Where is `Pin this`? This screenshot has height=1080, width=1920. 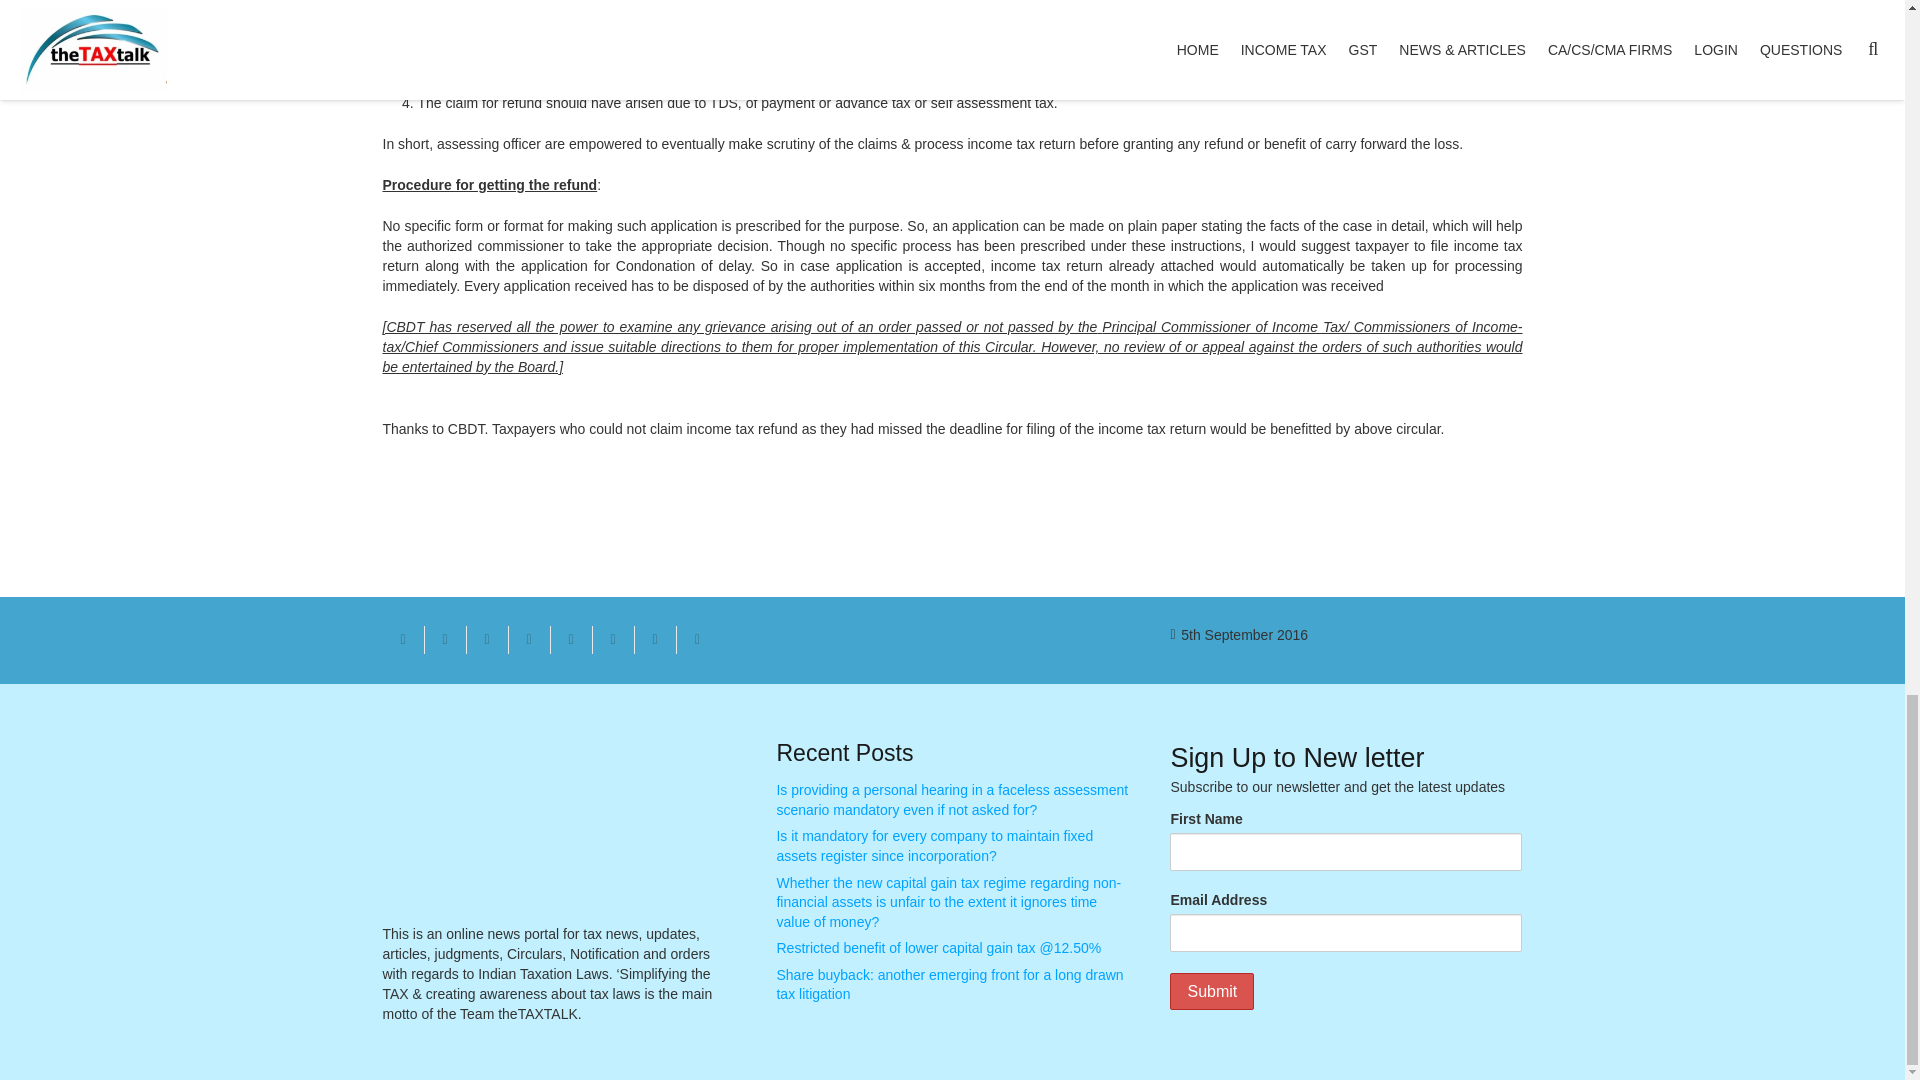 Pin this is located at coordinates (570, 640).